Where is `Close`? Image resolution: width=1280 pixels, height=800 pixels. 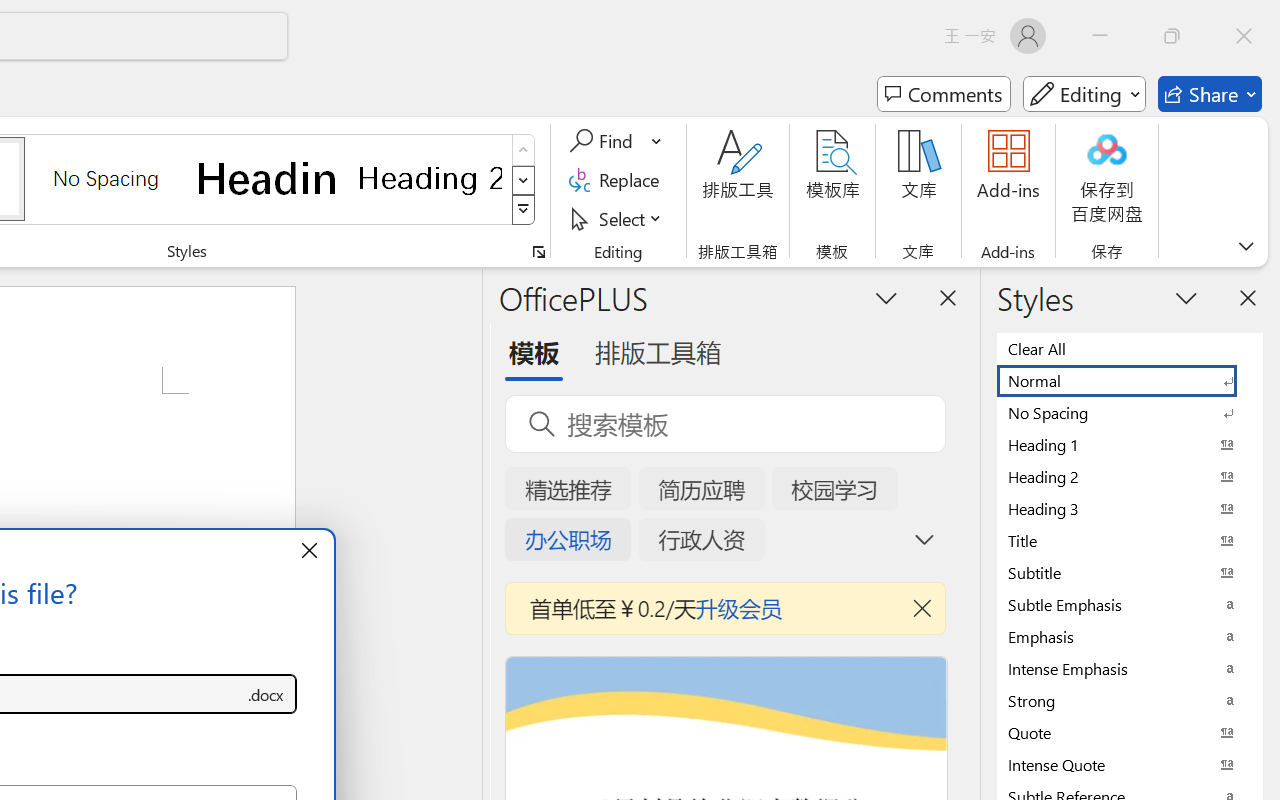 Close is located at coordinates (1244, 36).